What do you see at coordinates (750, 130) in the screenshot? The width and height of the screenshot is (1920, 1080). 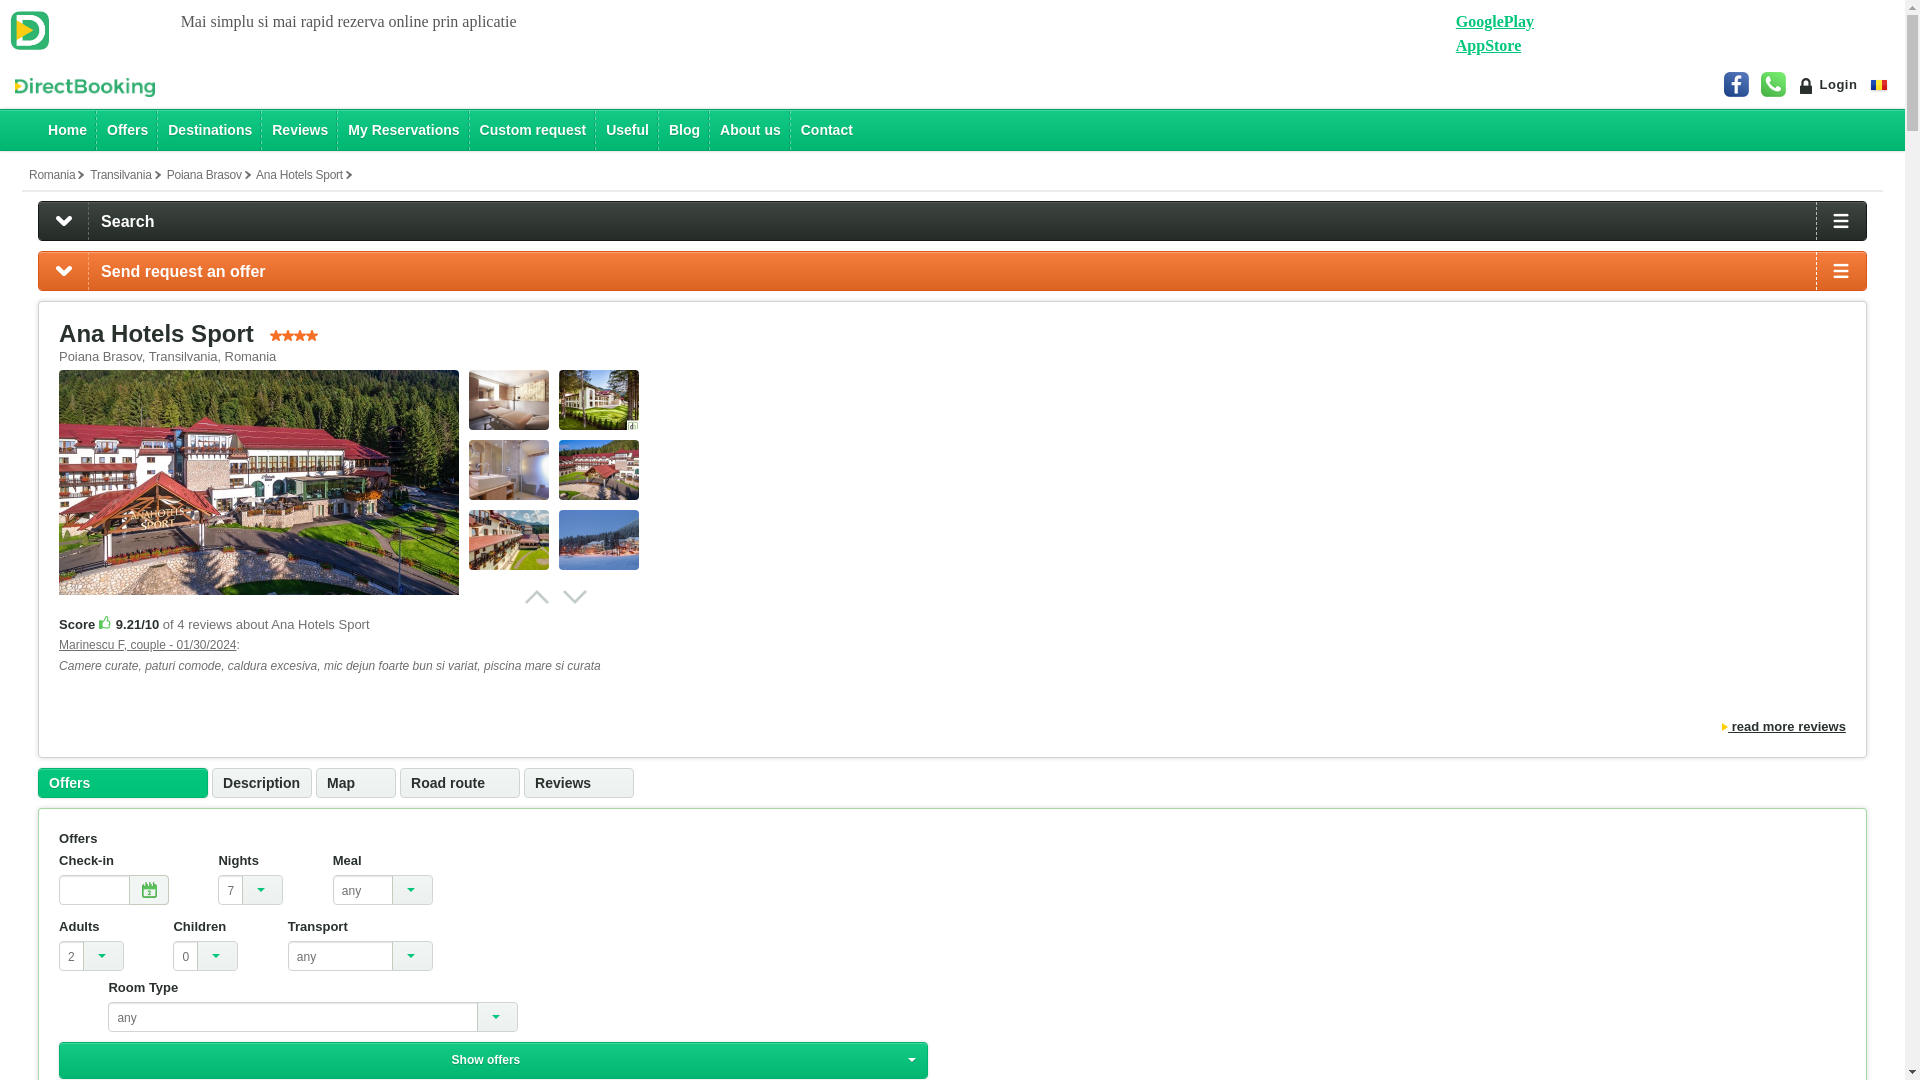 I see `About us` at bounding box center [750, 130].